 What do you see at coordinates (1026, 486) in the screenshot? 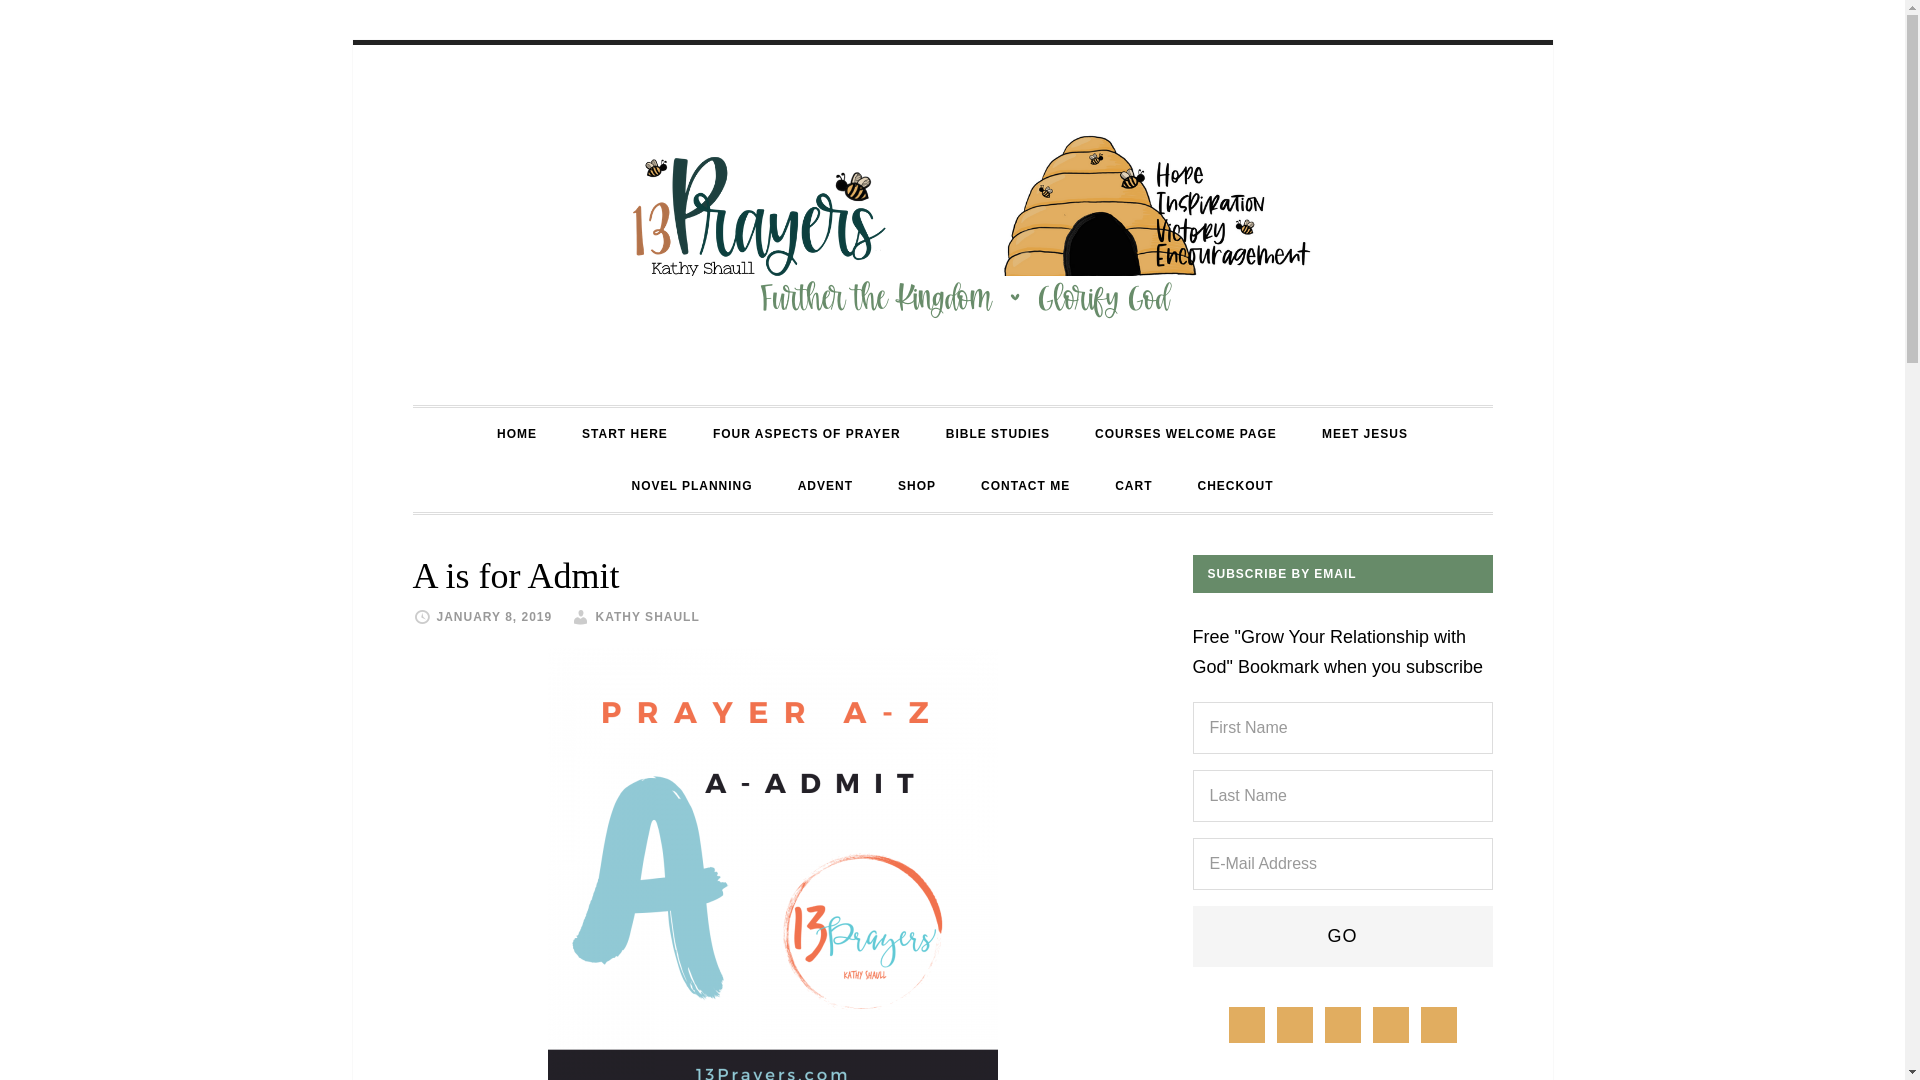
I see `CONTACT ME` at bounding box center [1026, 486].